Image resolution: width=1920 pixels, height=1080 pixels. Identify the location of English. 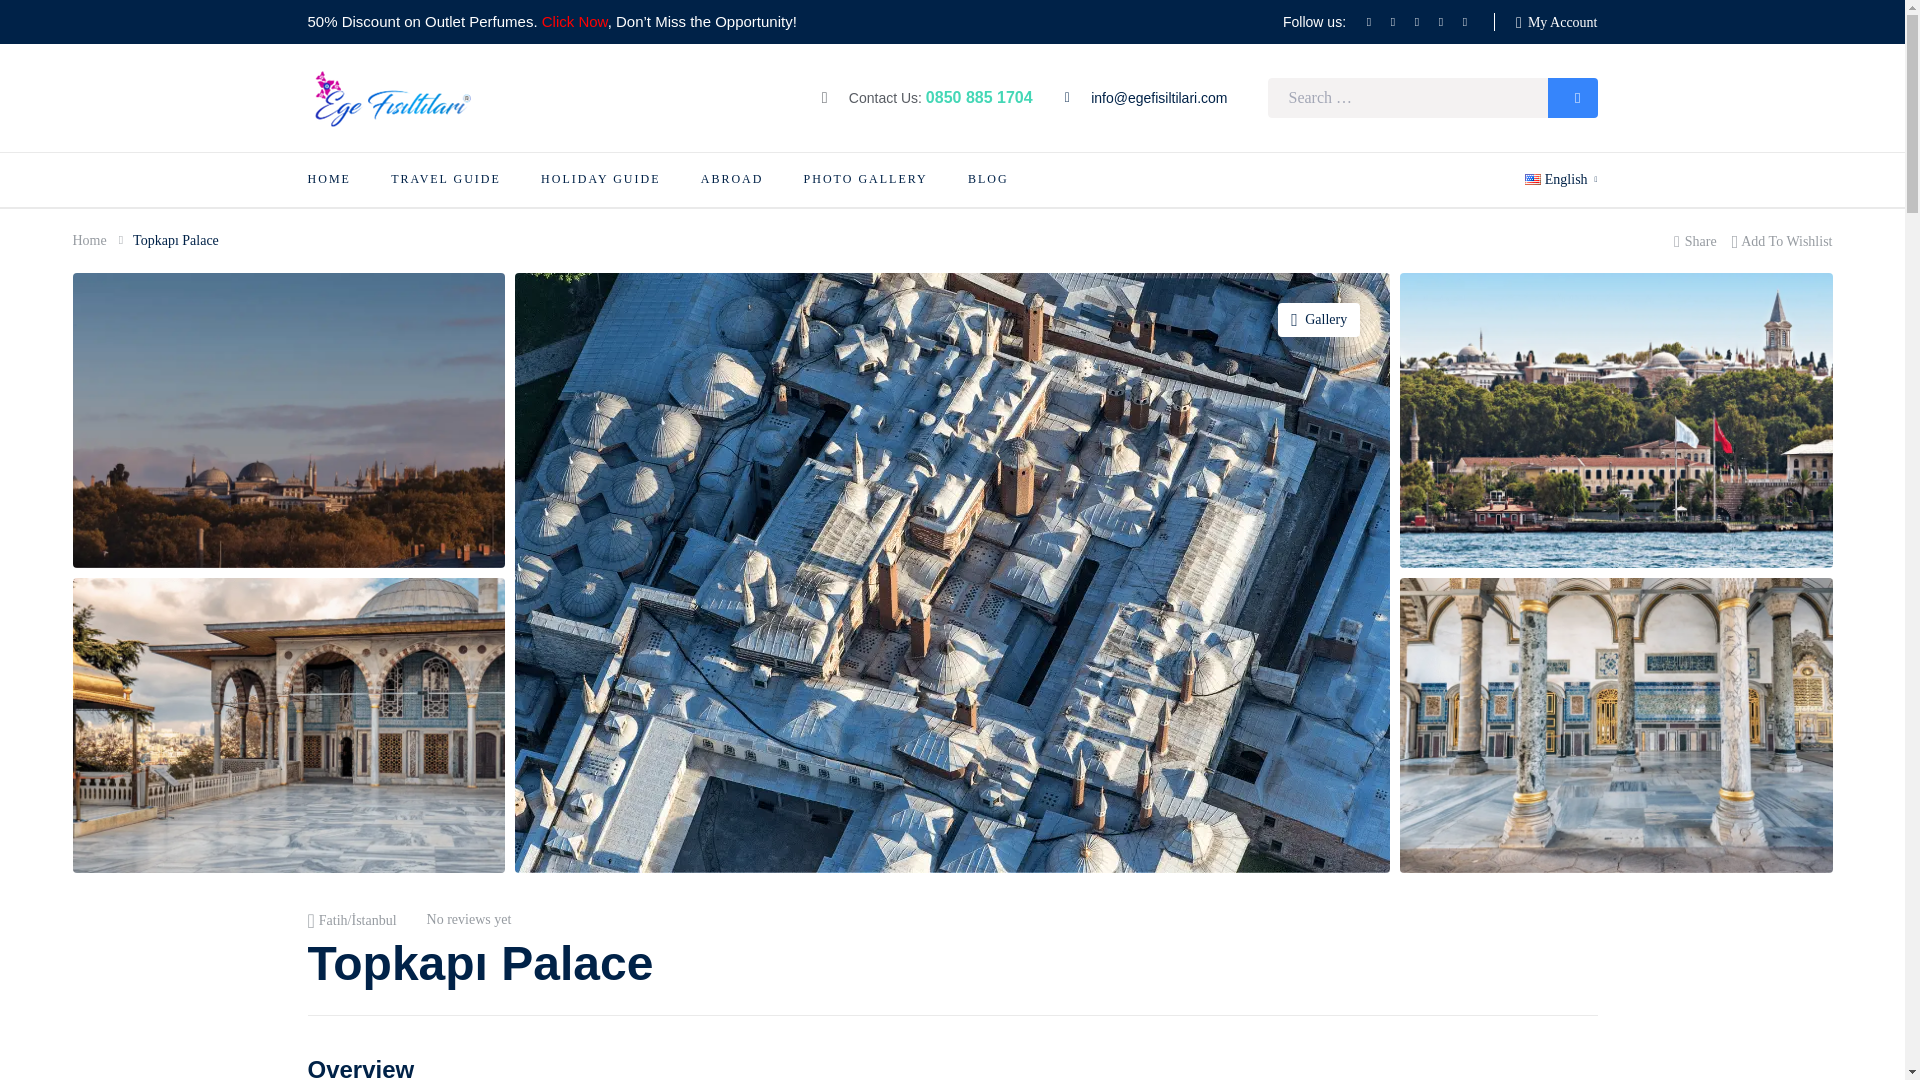
(1560, 179).